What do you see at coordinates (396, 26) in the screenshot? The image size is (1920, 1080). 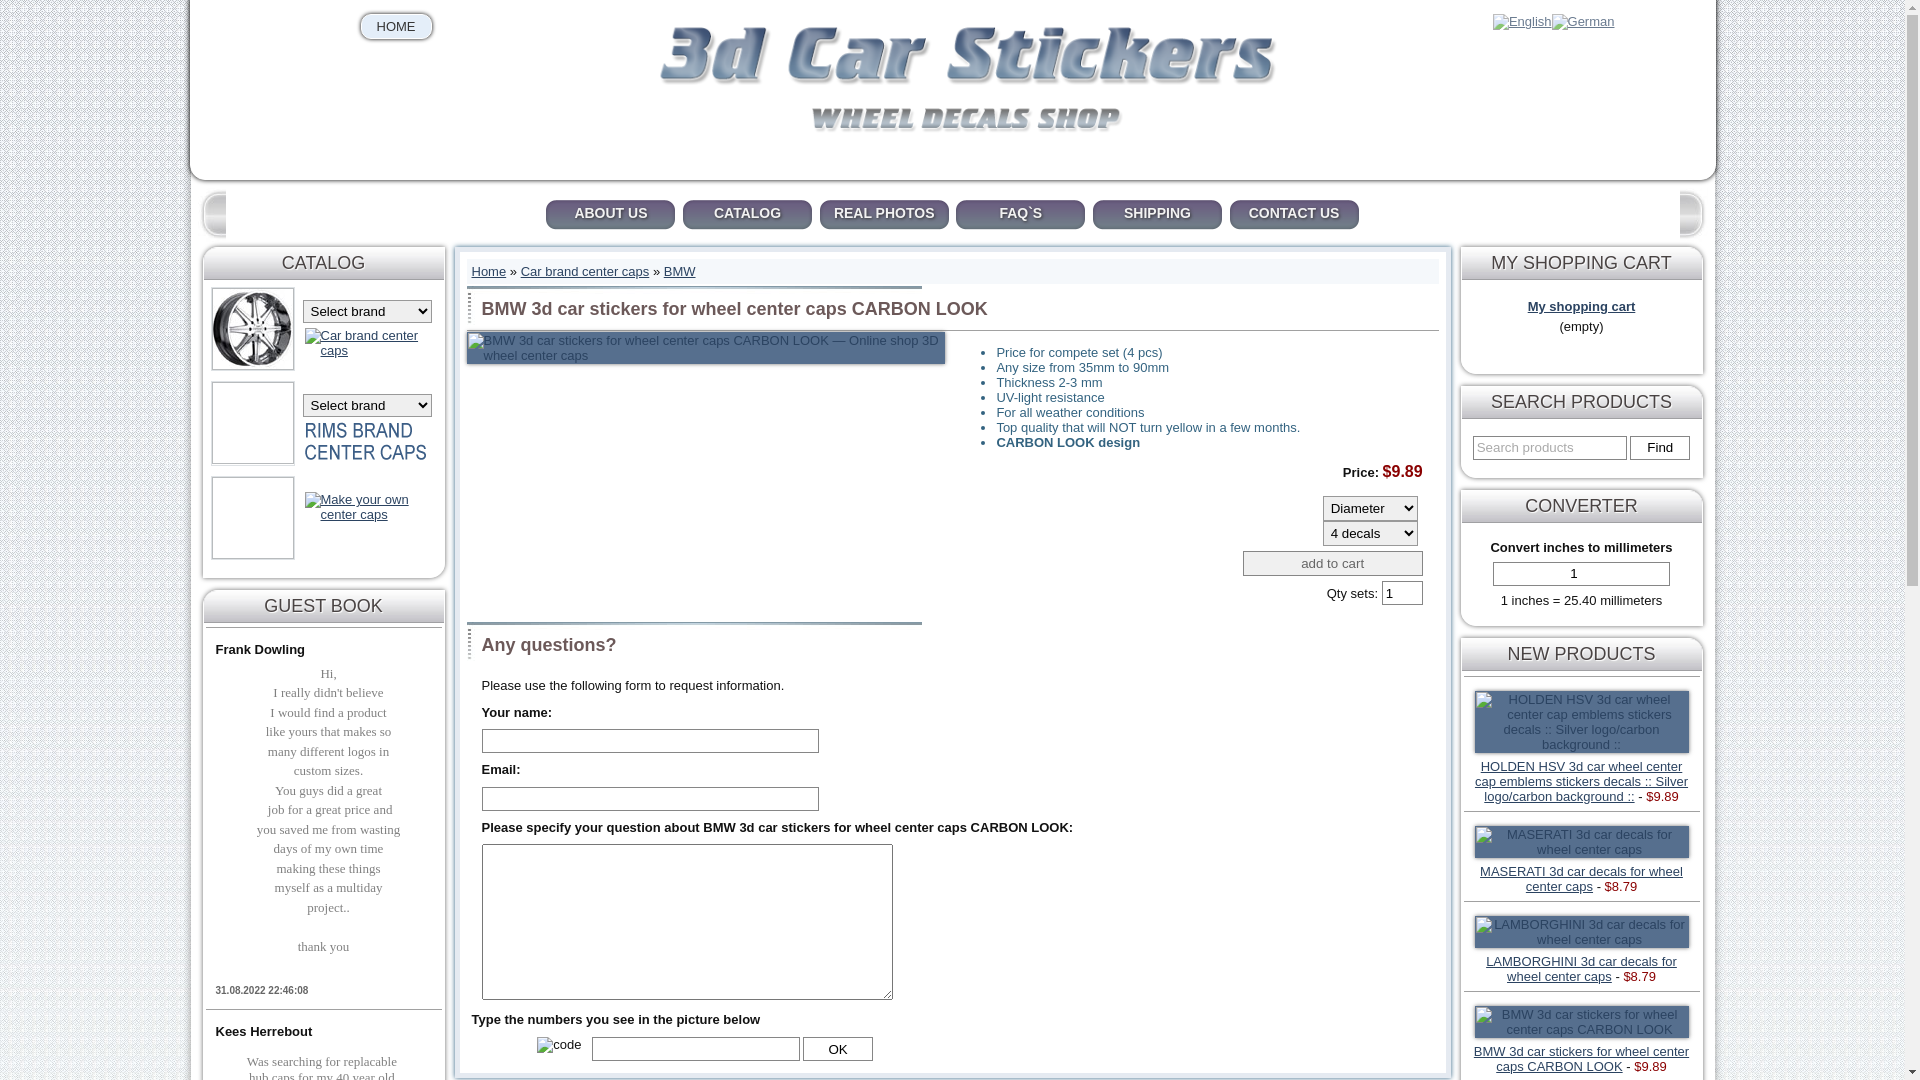 I see `HOME` at bounding box center [396, 26].